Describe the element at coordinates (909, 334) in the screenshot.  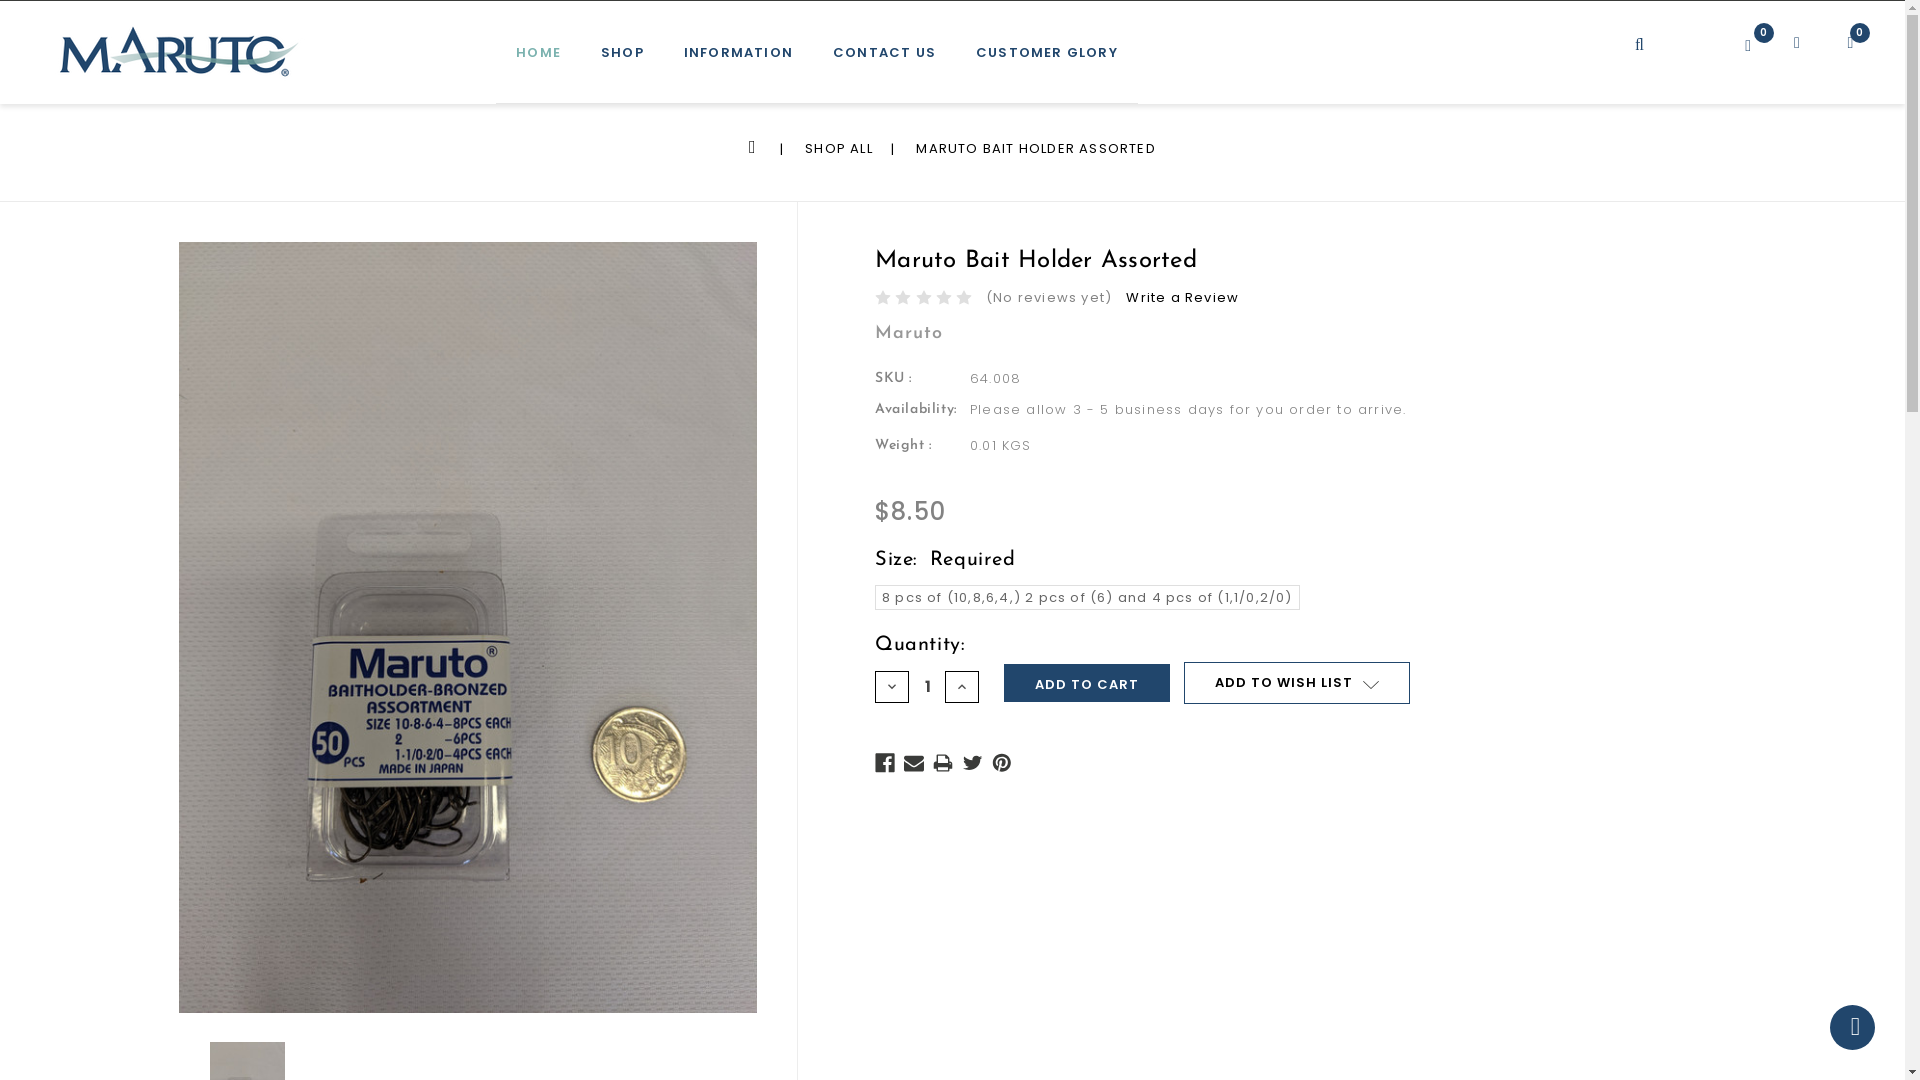
I see `Maruto` at that location.